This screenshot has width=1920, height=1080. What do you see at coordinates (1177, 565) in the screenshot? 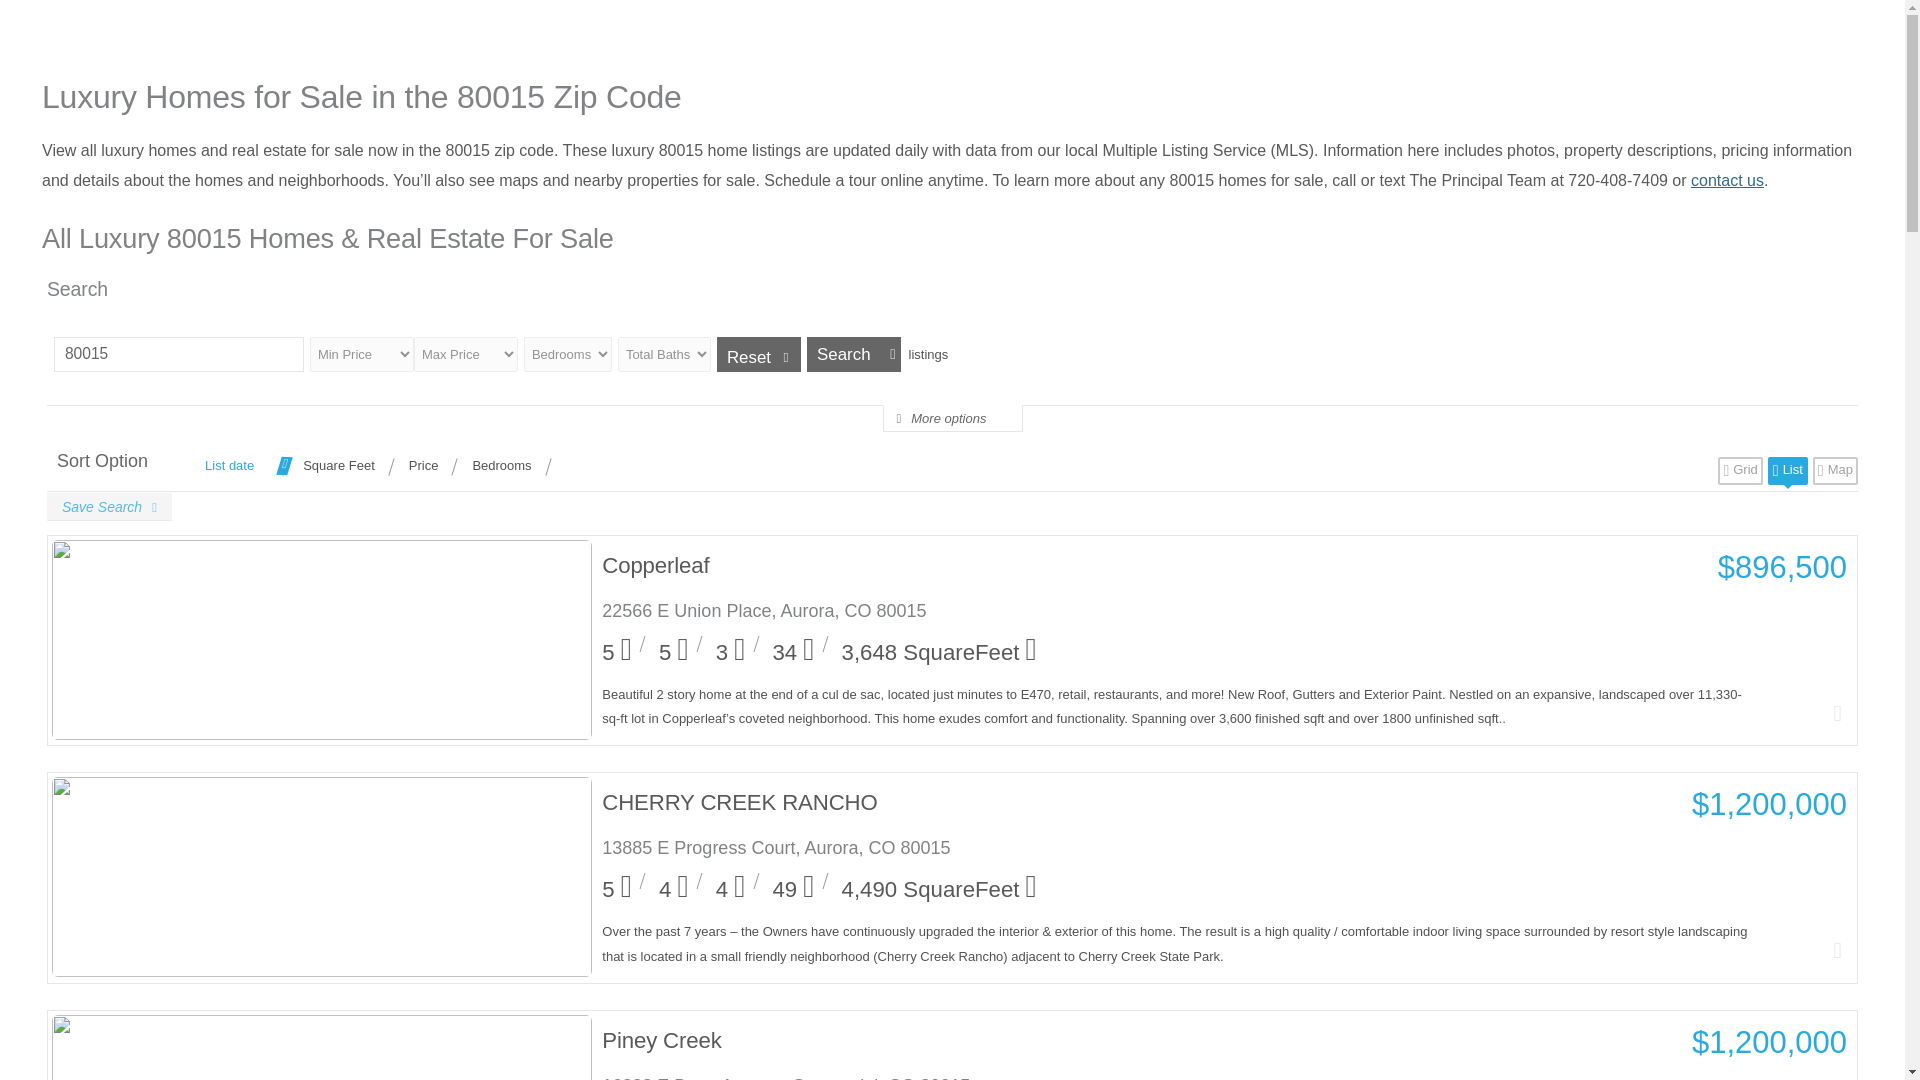
I see `Copperleaf` at bounding box center [1177, 565].